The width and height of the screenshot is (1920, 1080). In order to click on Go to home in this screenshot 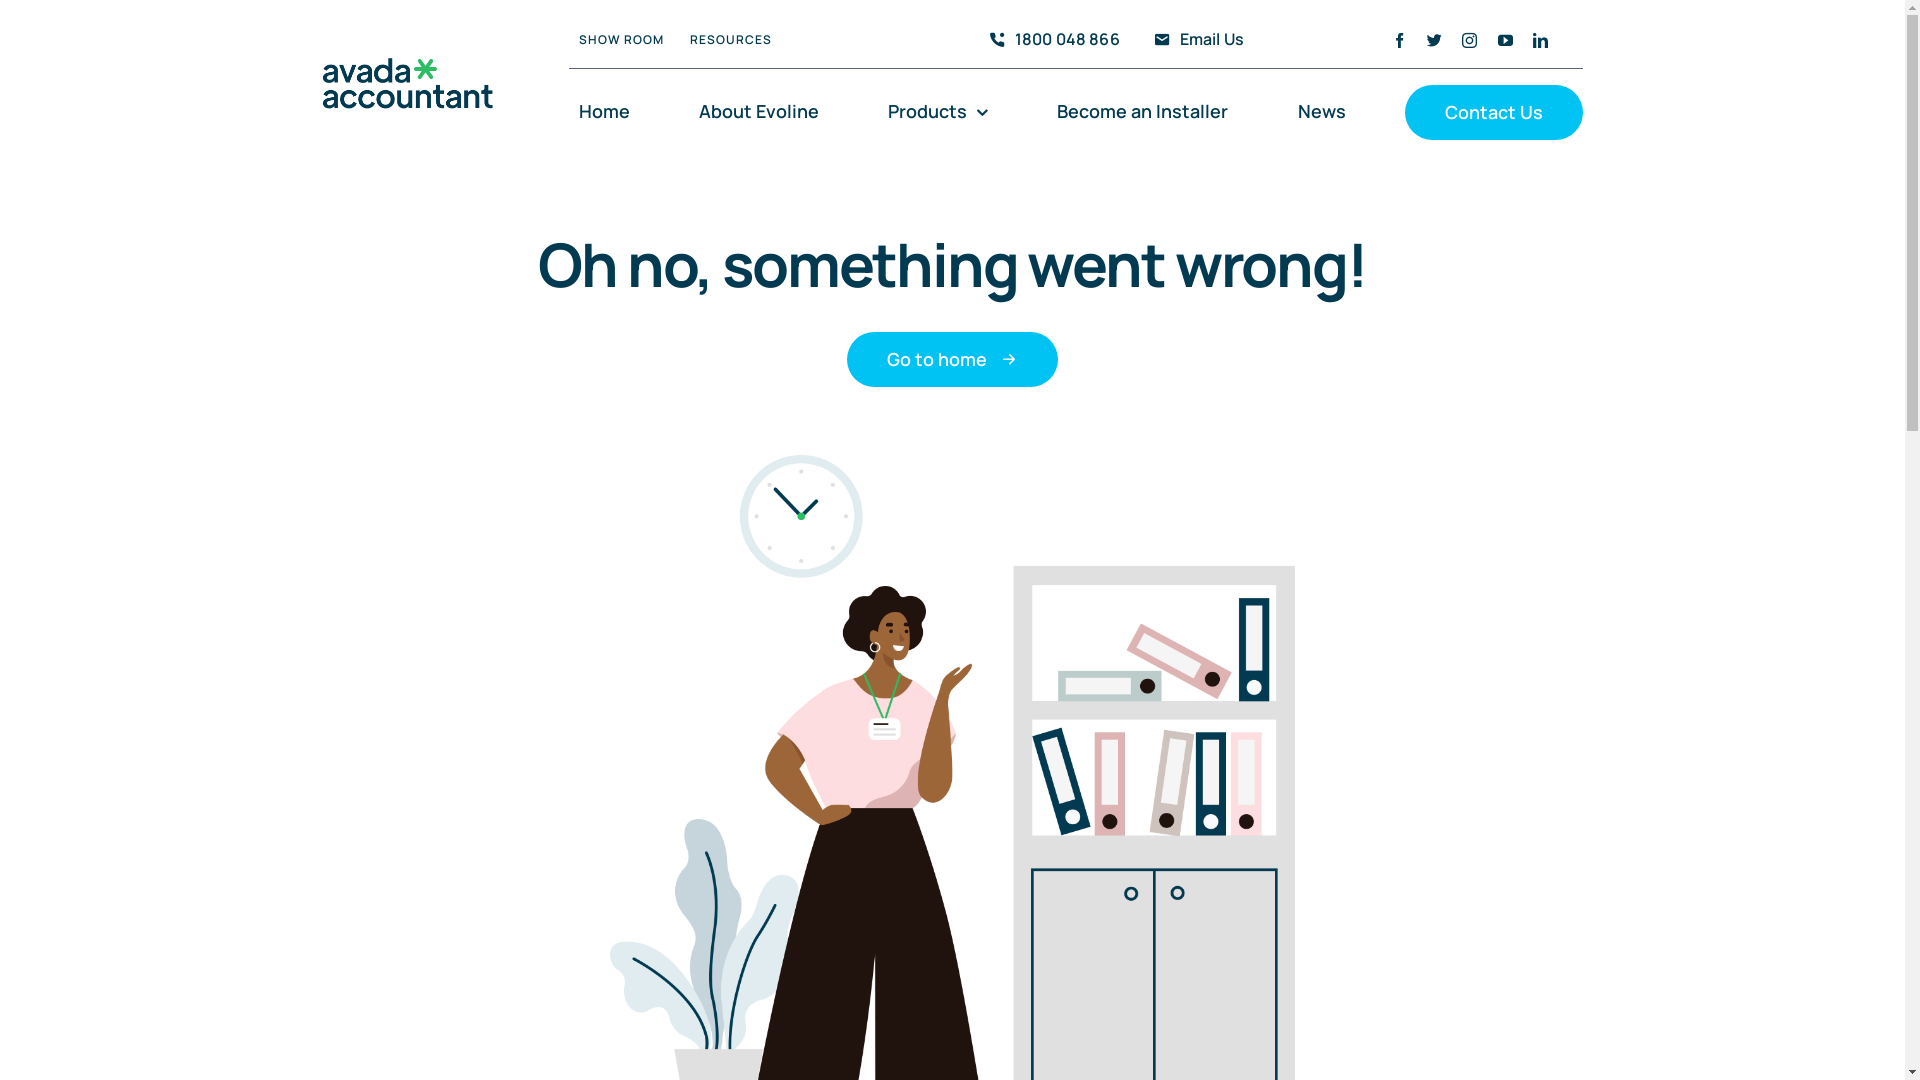, I will do `click(952, 360)`.